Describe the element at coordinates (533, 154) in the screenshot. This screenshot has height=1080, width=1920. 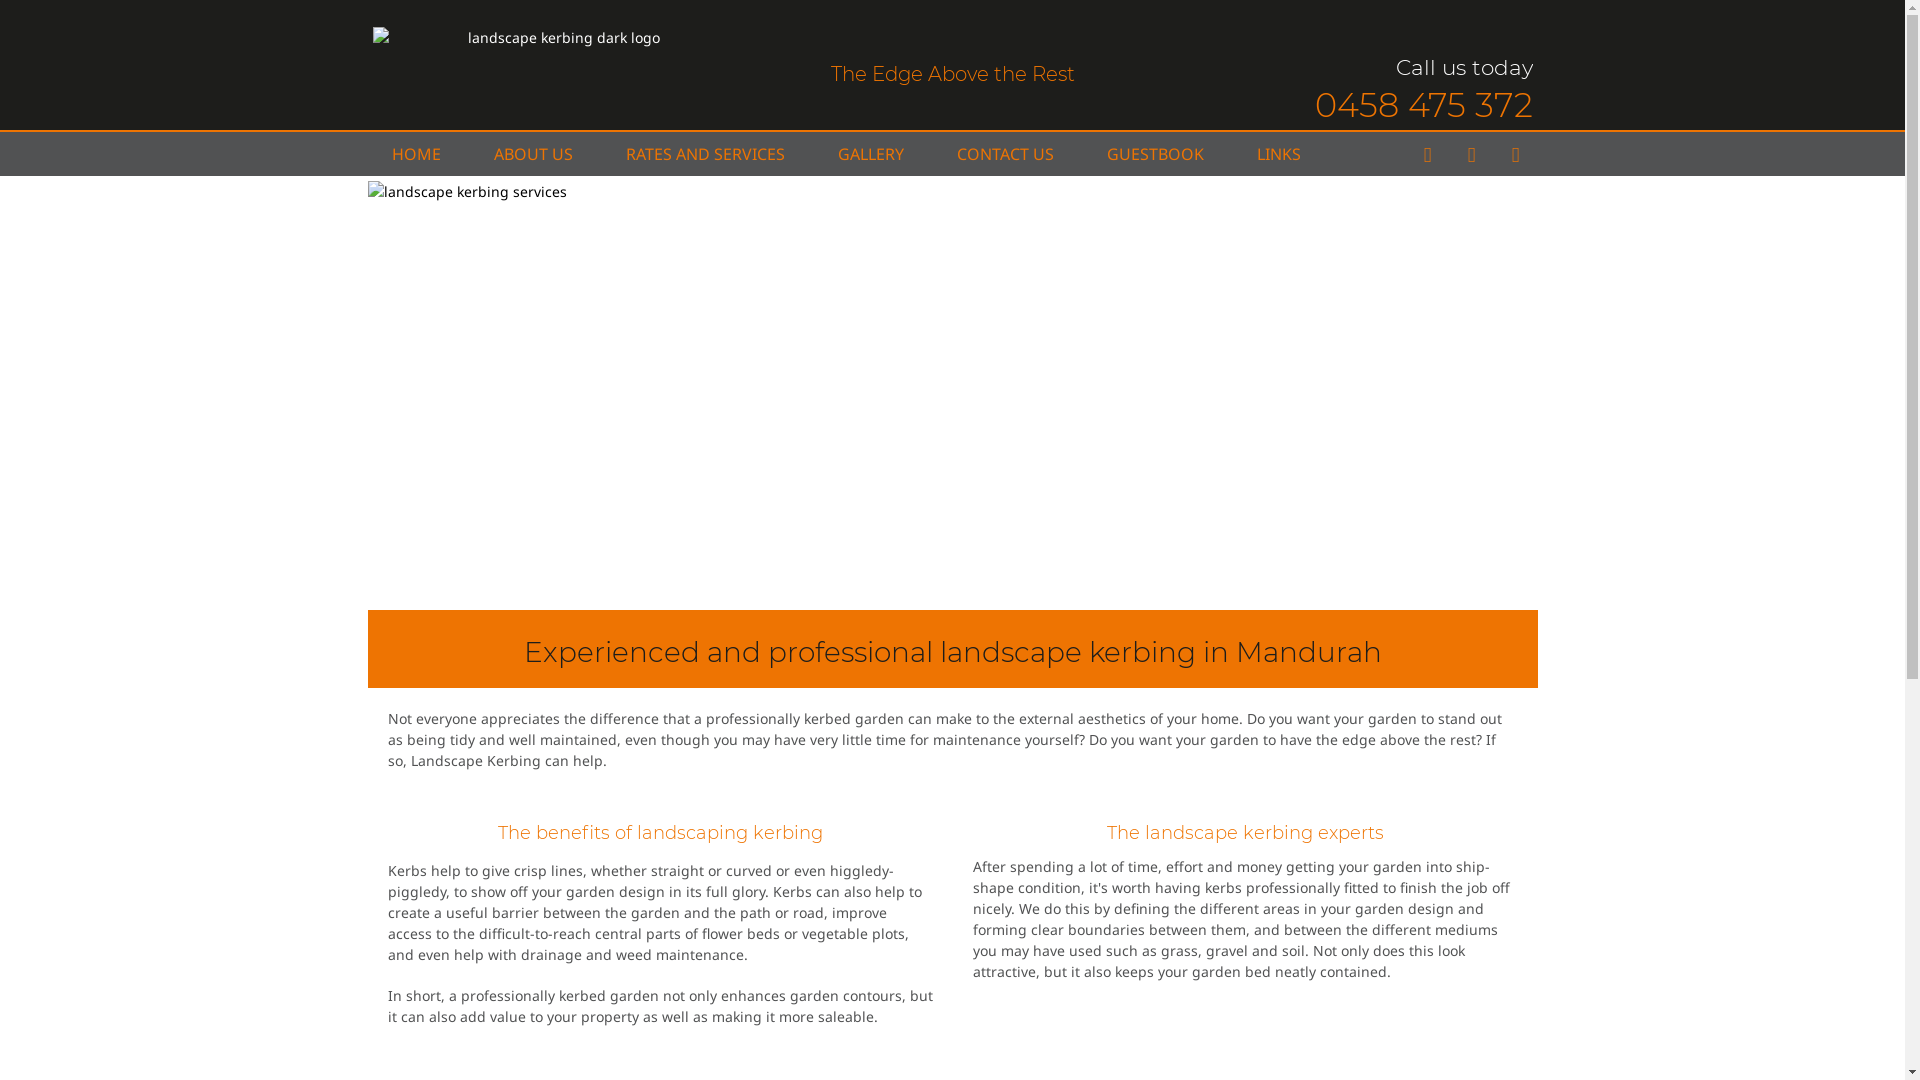
I see `ABOUT US` at that location.